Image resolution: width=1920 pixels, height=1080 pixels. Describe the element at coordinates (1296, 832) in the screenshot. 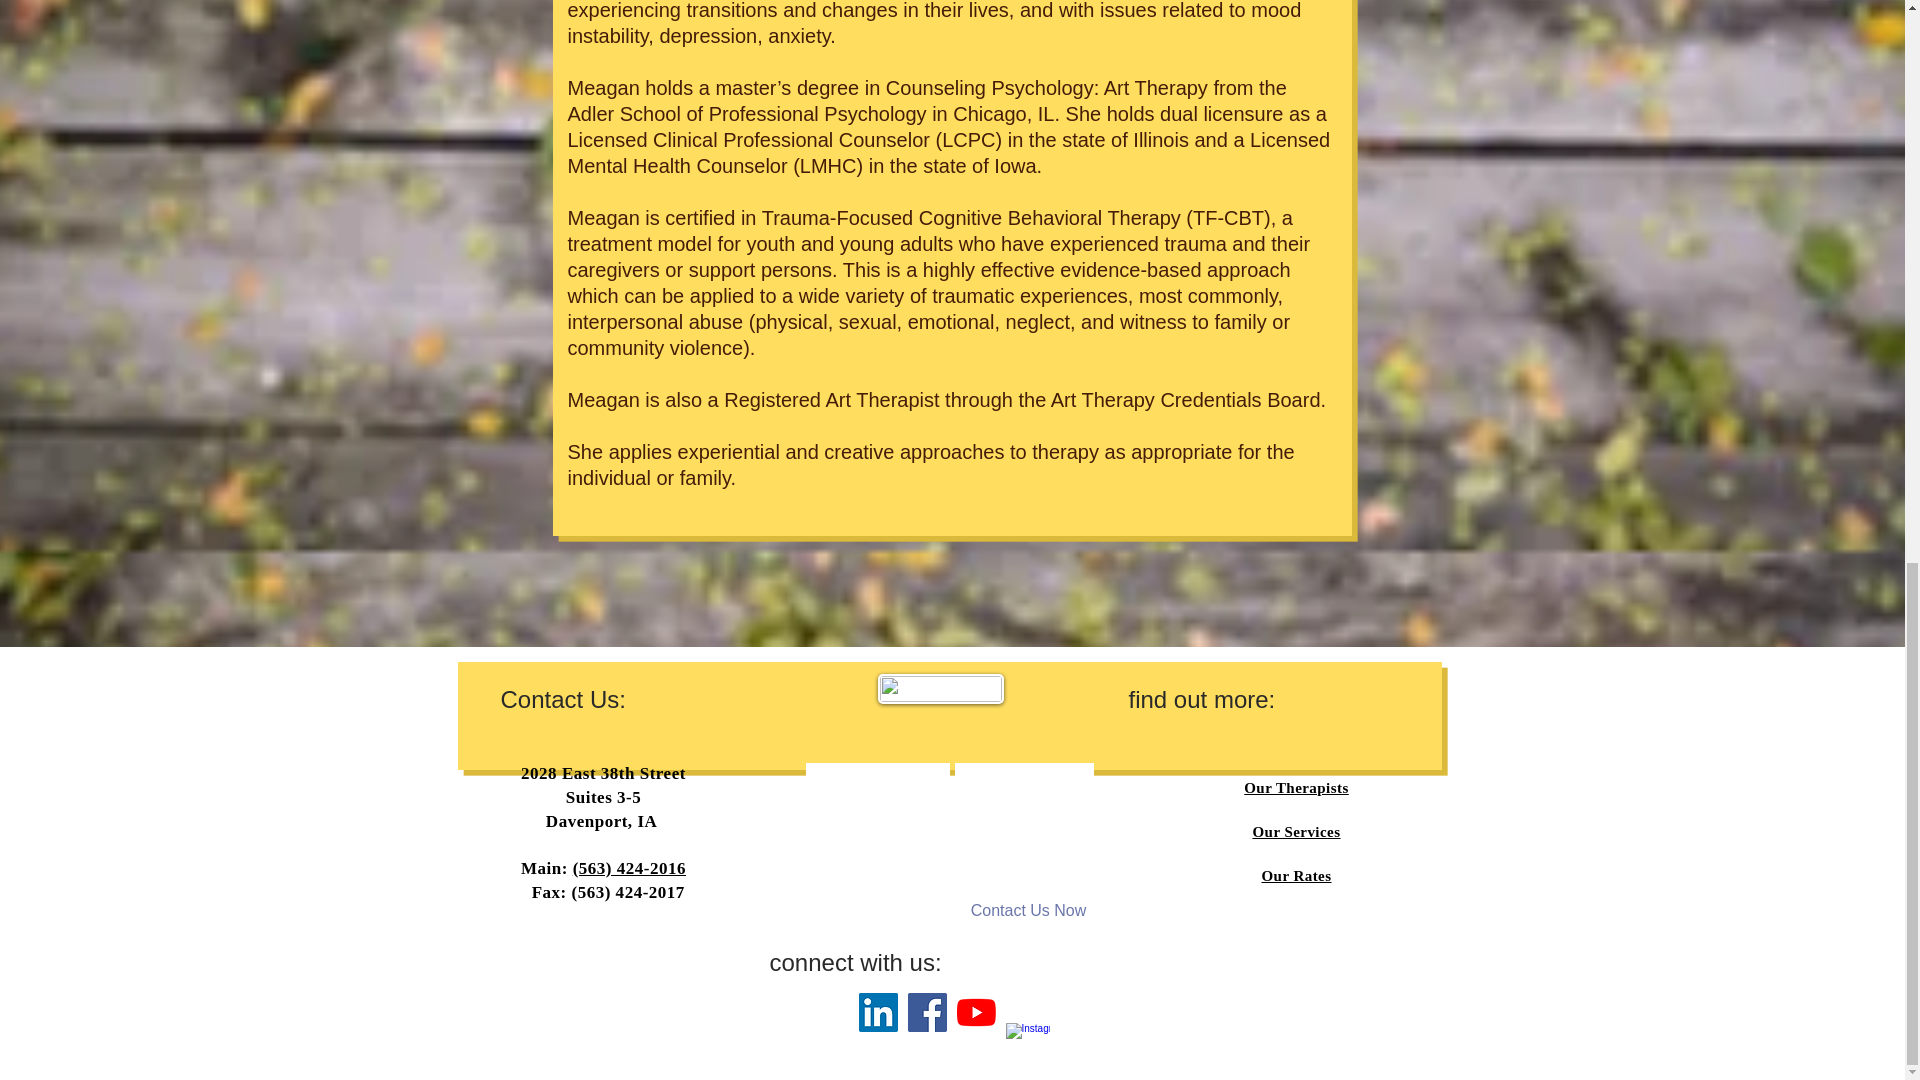

I see `Our Services` at that location.